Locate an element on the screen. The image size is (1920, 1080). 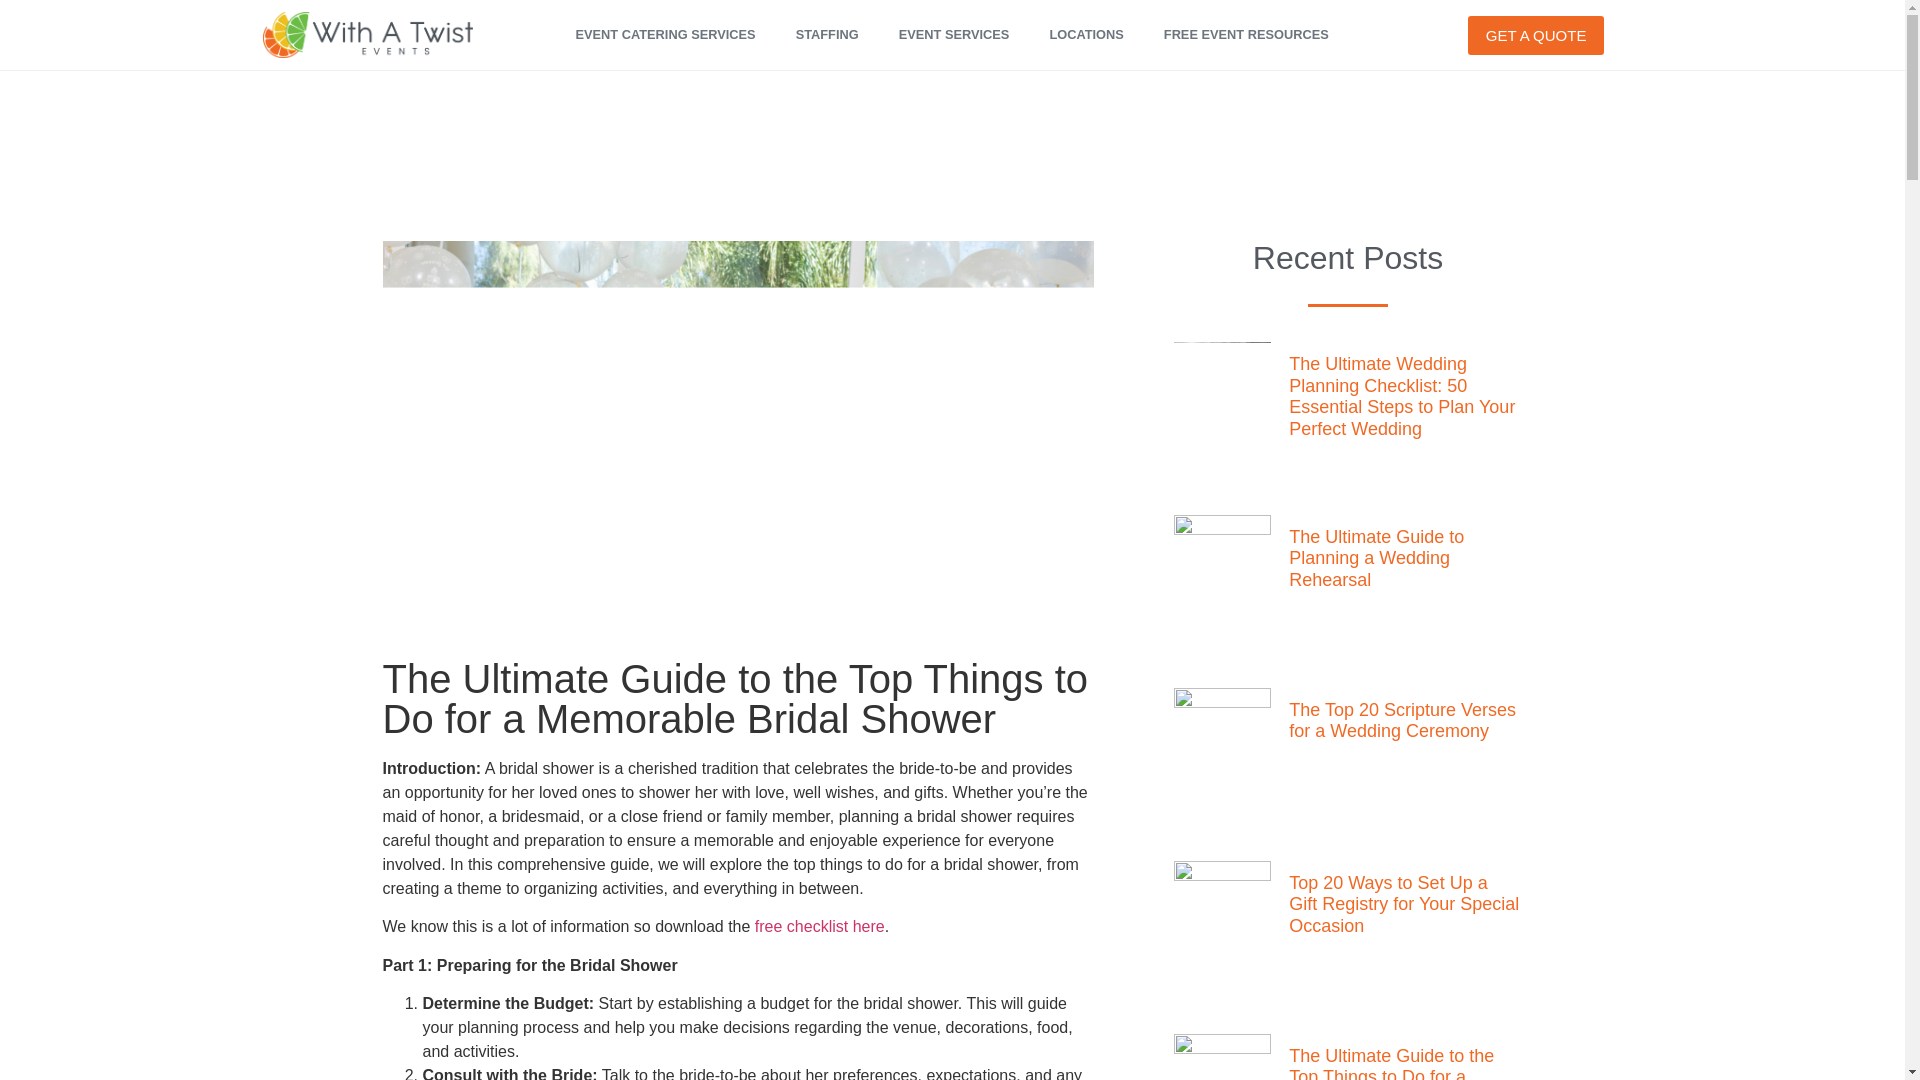
FREE EVENT RESOURCES is located at coordinates (1246, 35).